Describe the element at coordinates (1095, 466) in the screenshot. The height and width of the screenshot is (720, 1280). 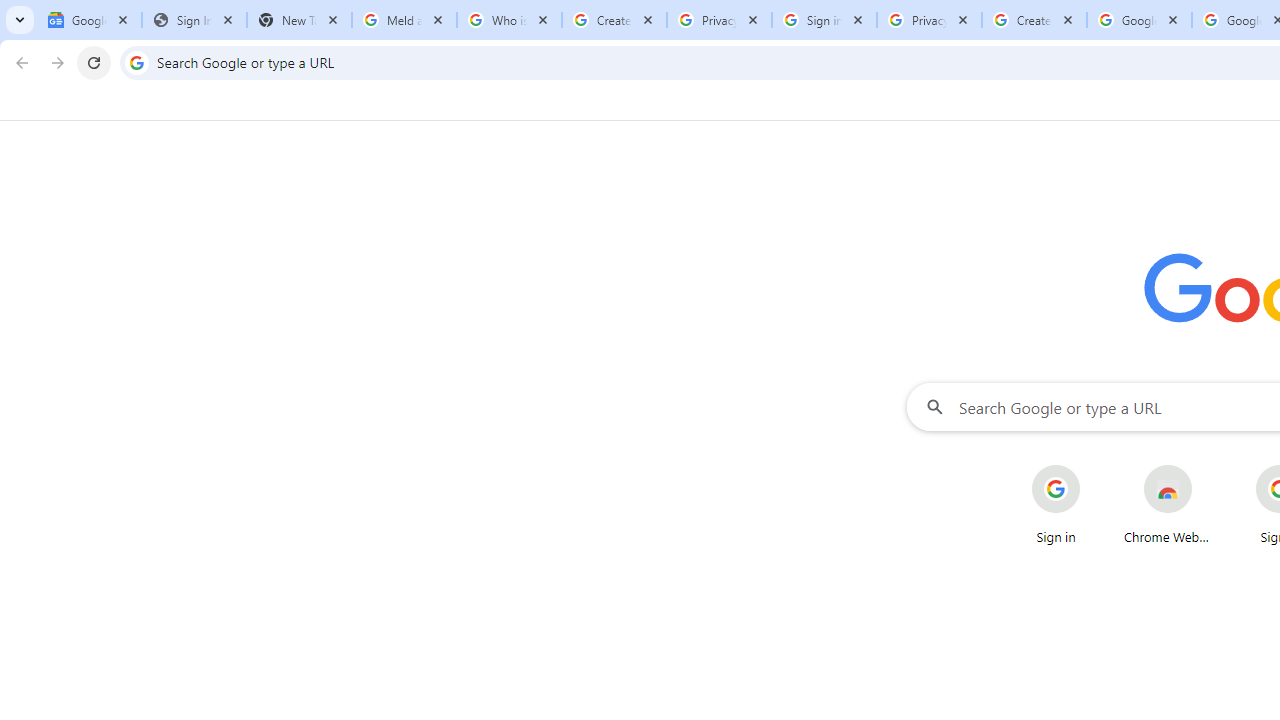
I see `More actions for Sign in shortcut` at that location.